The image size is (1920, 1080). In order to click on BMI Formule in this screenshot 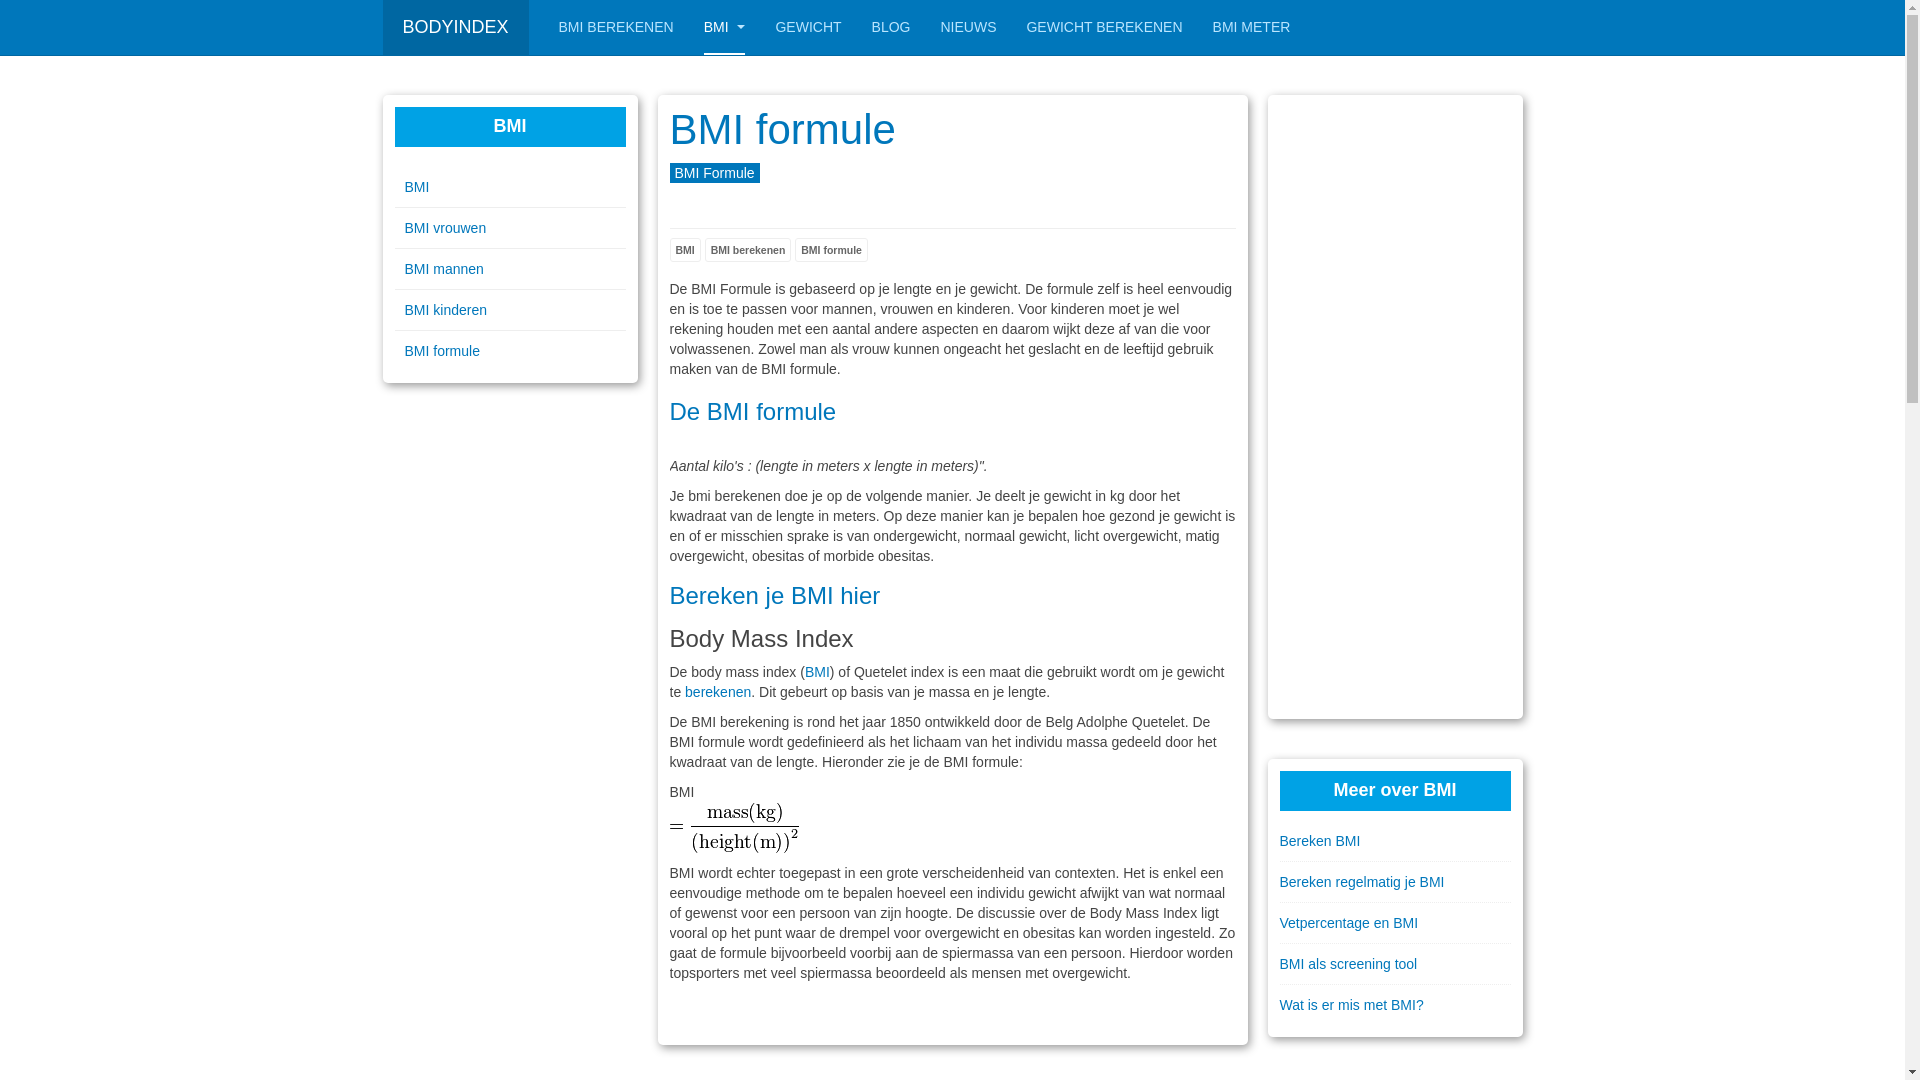, I will do `click(715, 173)`.